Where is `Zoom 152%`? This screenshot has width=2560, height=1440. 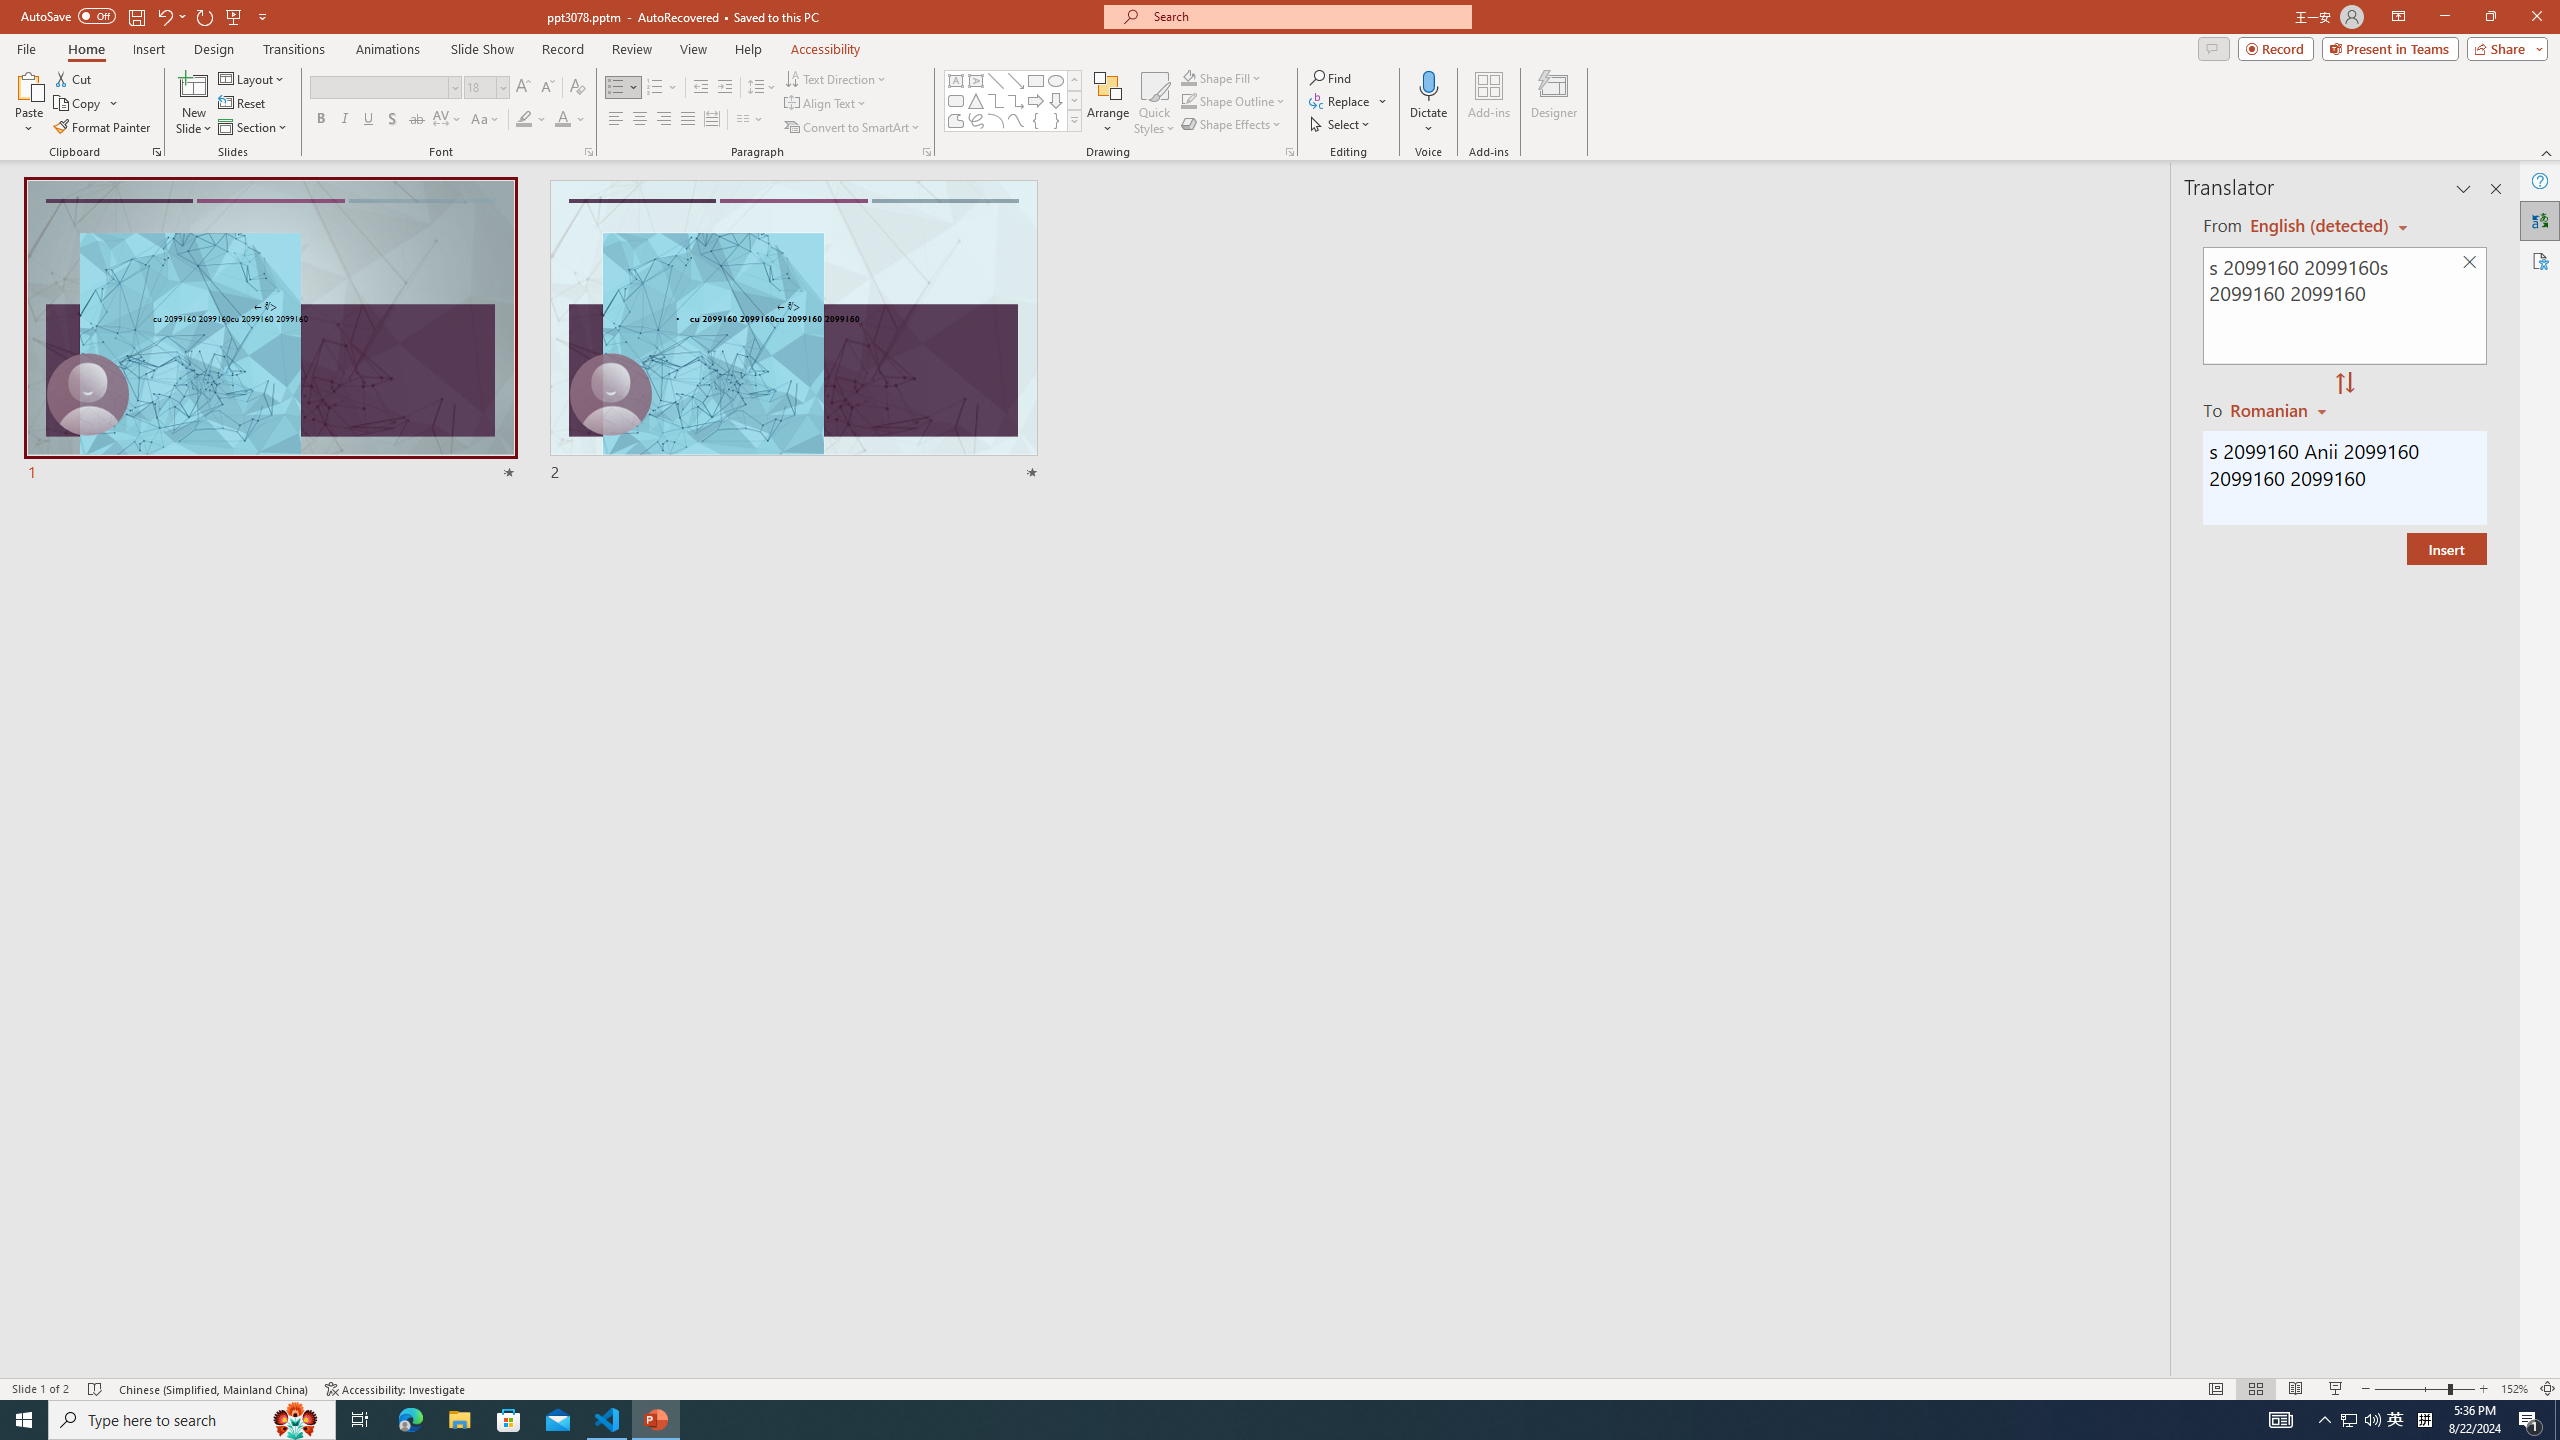
Zoom 152% is located at coordinates (2514, 1389).